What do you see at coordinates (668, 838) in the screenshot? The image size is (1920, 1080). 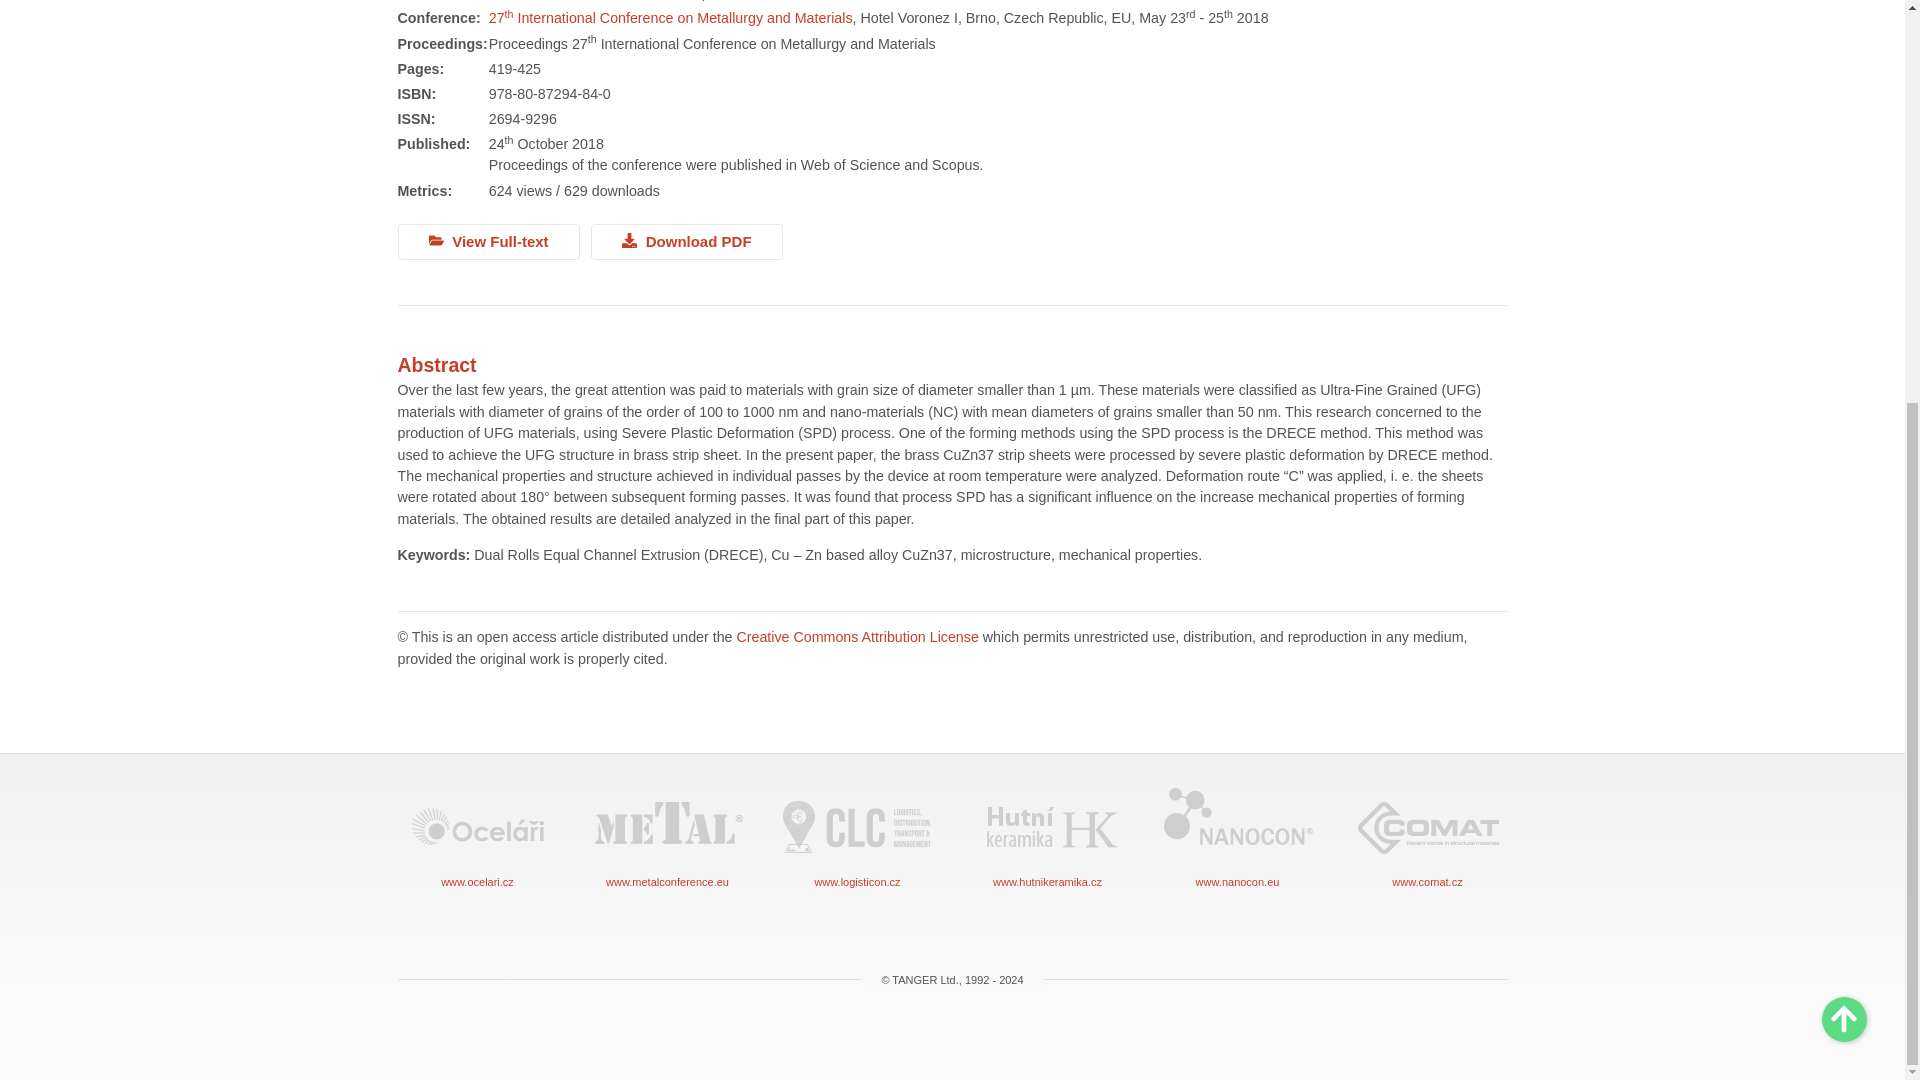 I see `www.metalconference.eu` at bounding box center [668, 838].